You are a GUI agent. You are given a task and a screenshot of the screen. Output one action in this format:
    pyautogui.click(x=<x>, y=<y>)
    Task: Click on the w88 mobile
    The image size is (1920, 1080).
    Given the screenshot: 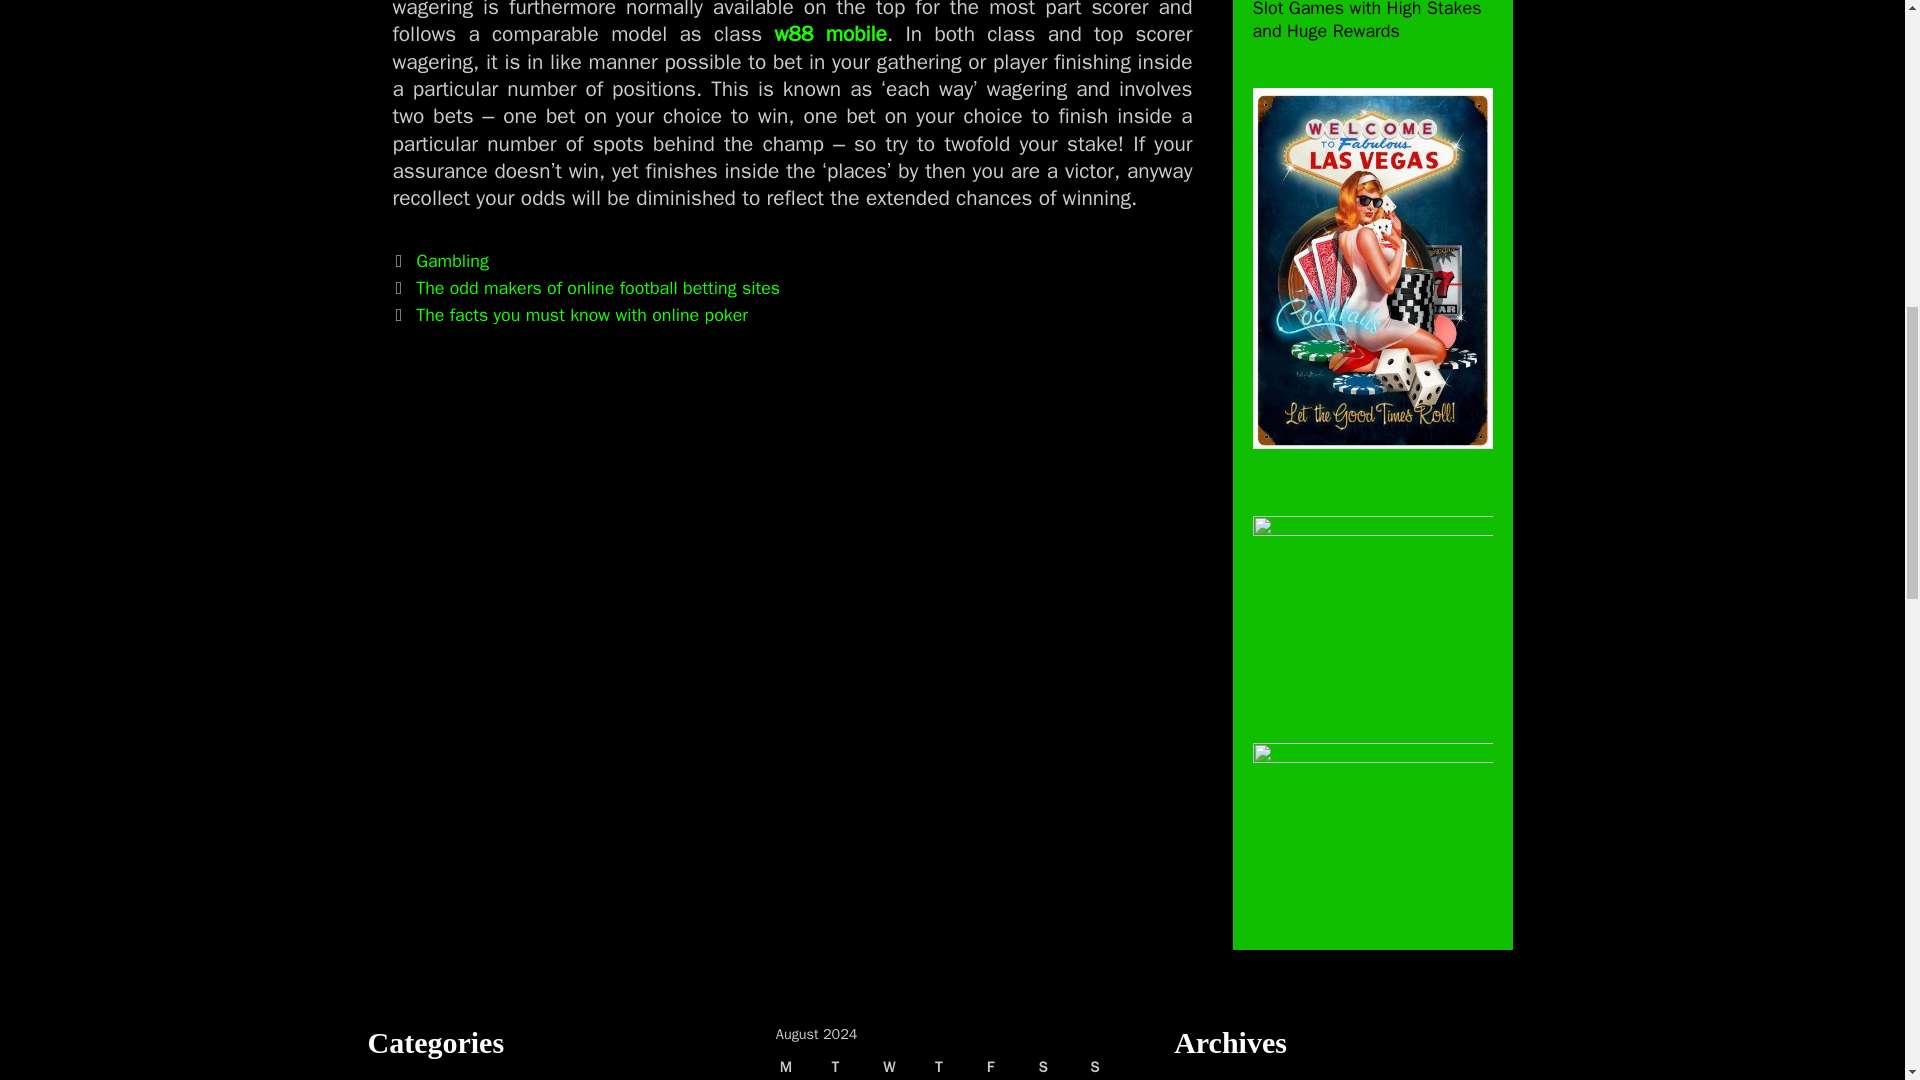 What is the action you would take?
    pyautogui.click(x=829, y=34)
    